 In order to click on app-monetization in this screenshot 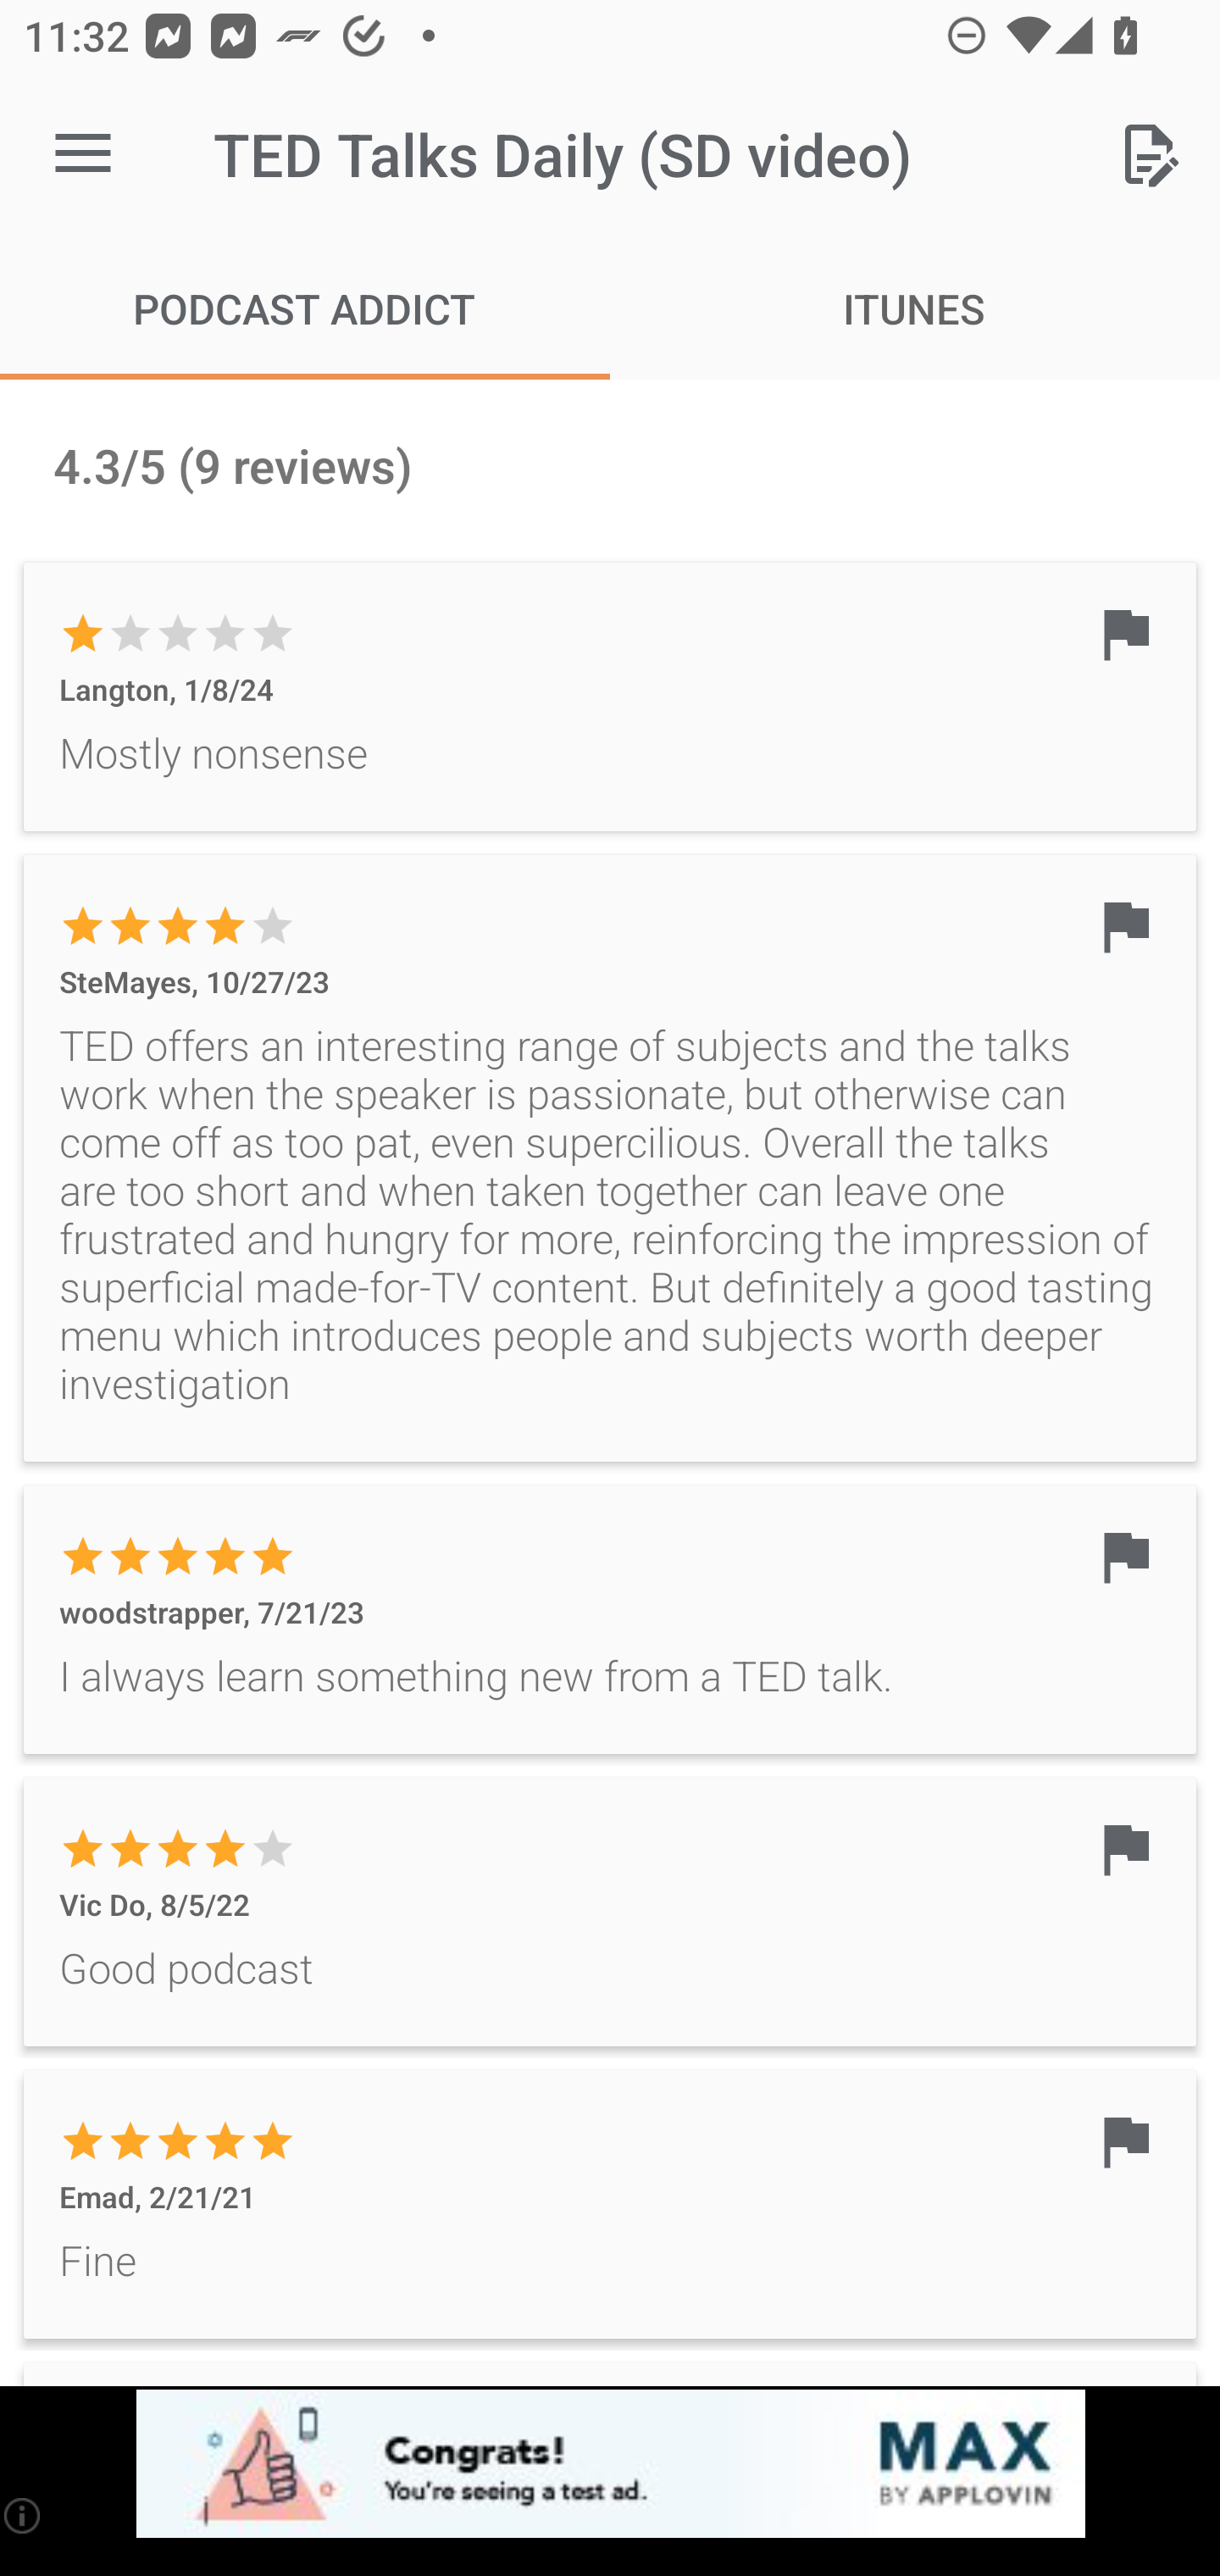, I will do `click(610, 2465)`.